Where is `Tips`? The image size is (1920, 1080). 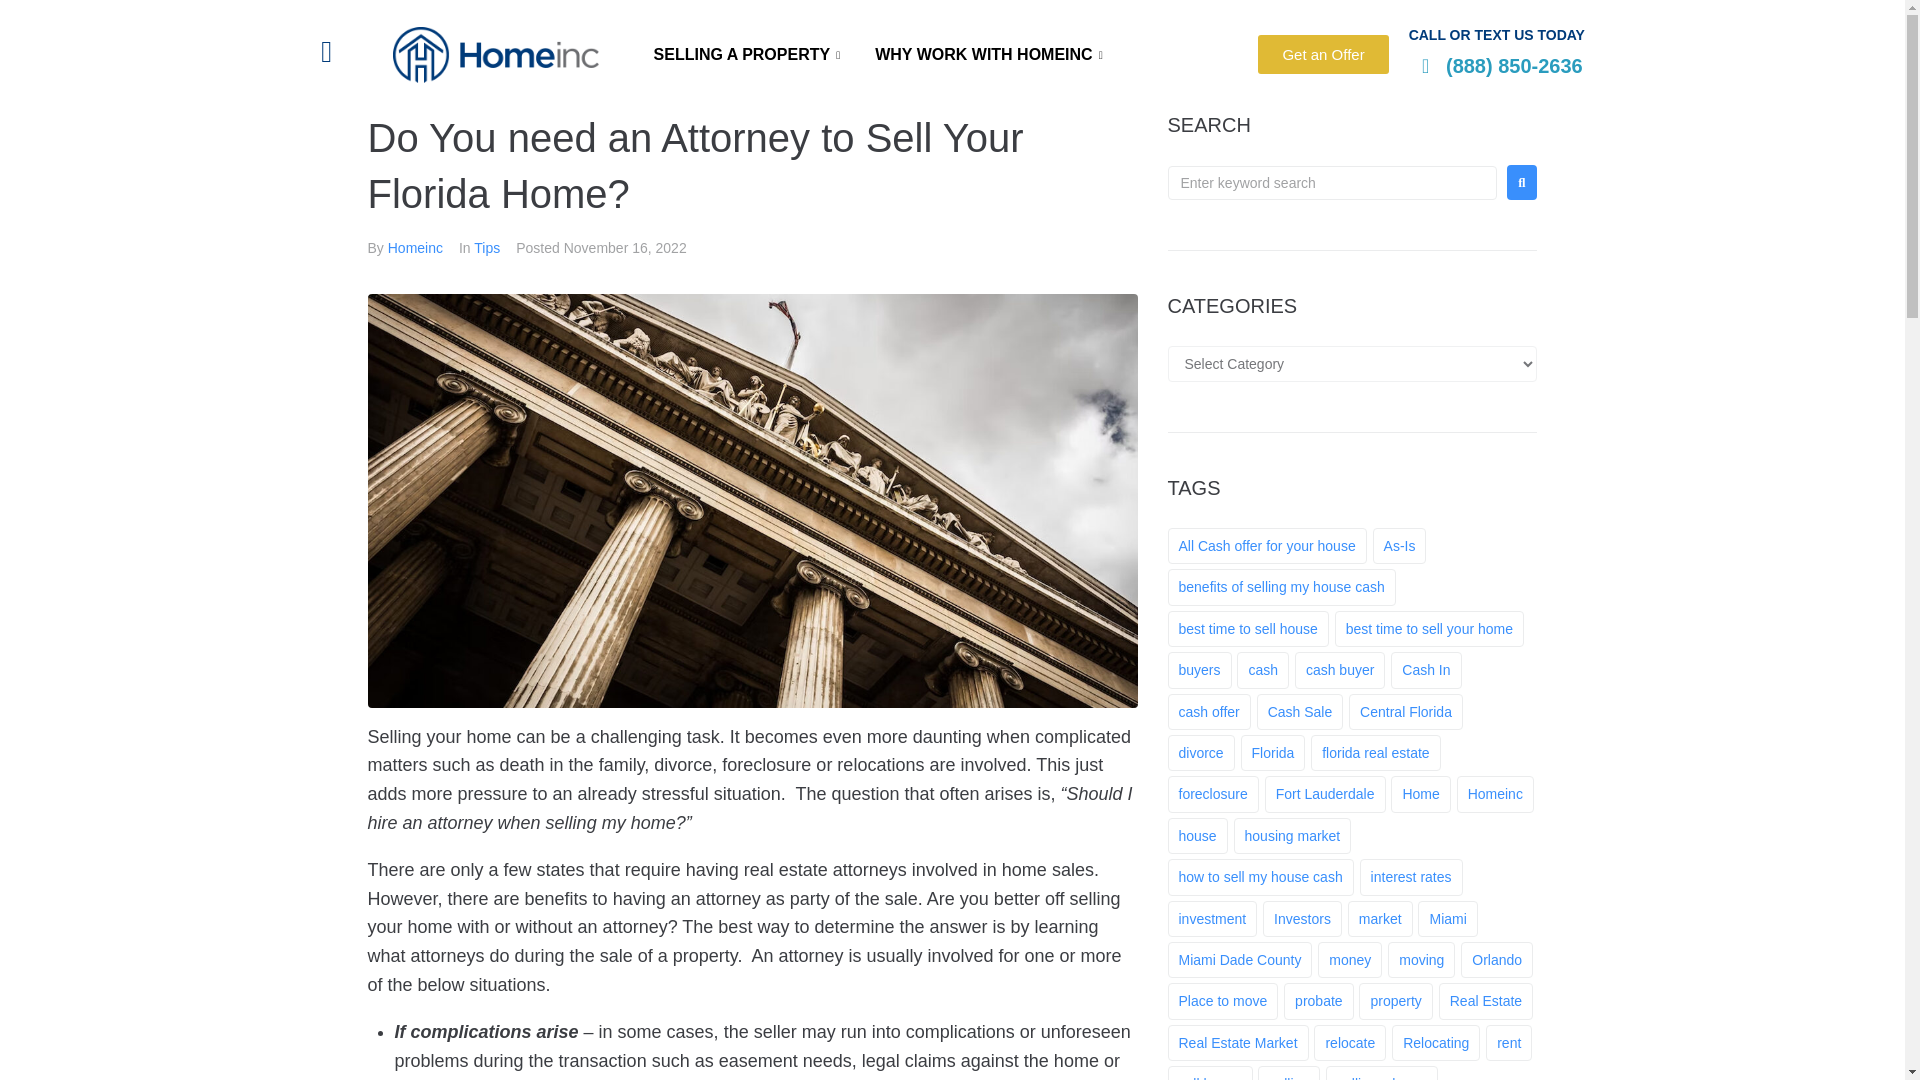 Tips is located at coordinates (486, 247).